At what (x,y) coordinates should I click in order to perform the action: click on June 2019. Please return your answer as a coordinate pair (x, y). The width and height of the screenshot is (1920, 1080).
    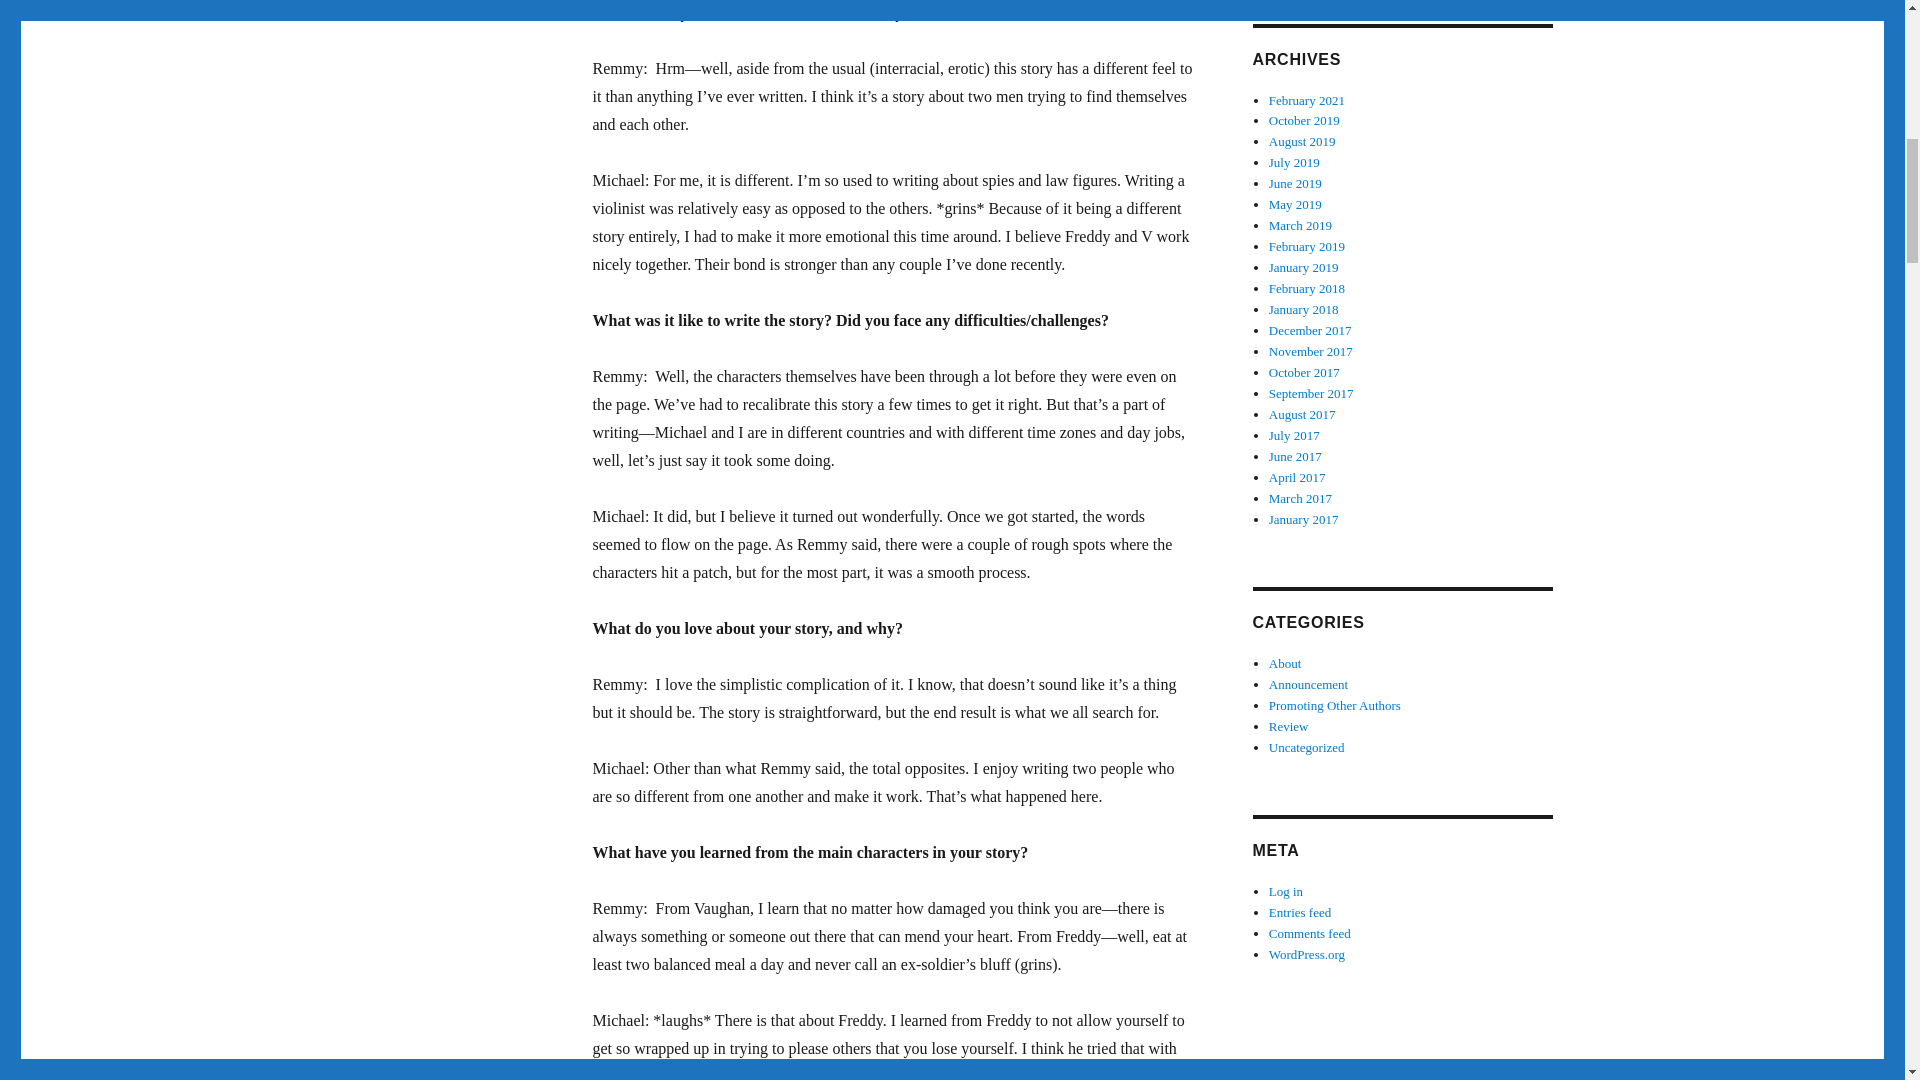
    Looking at the image, I should click on (1296, 184).